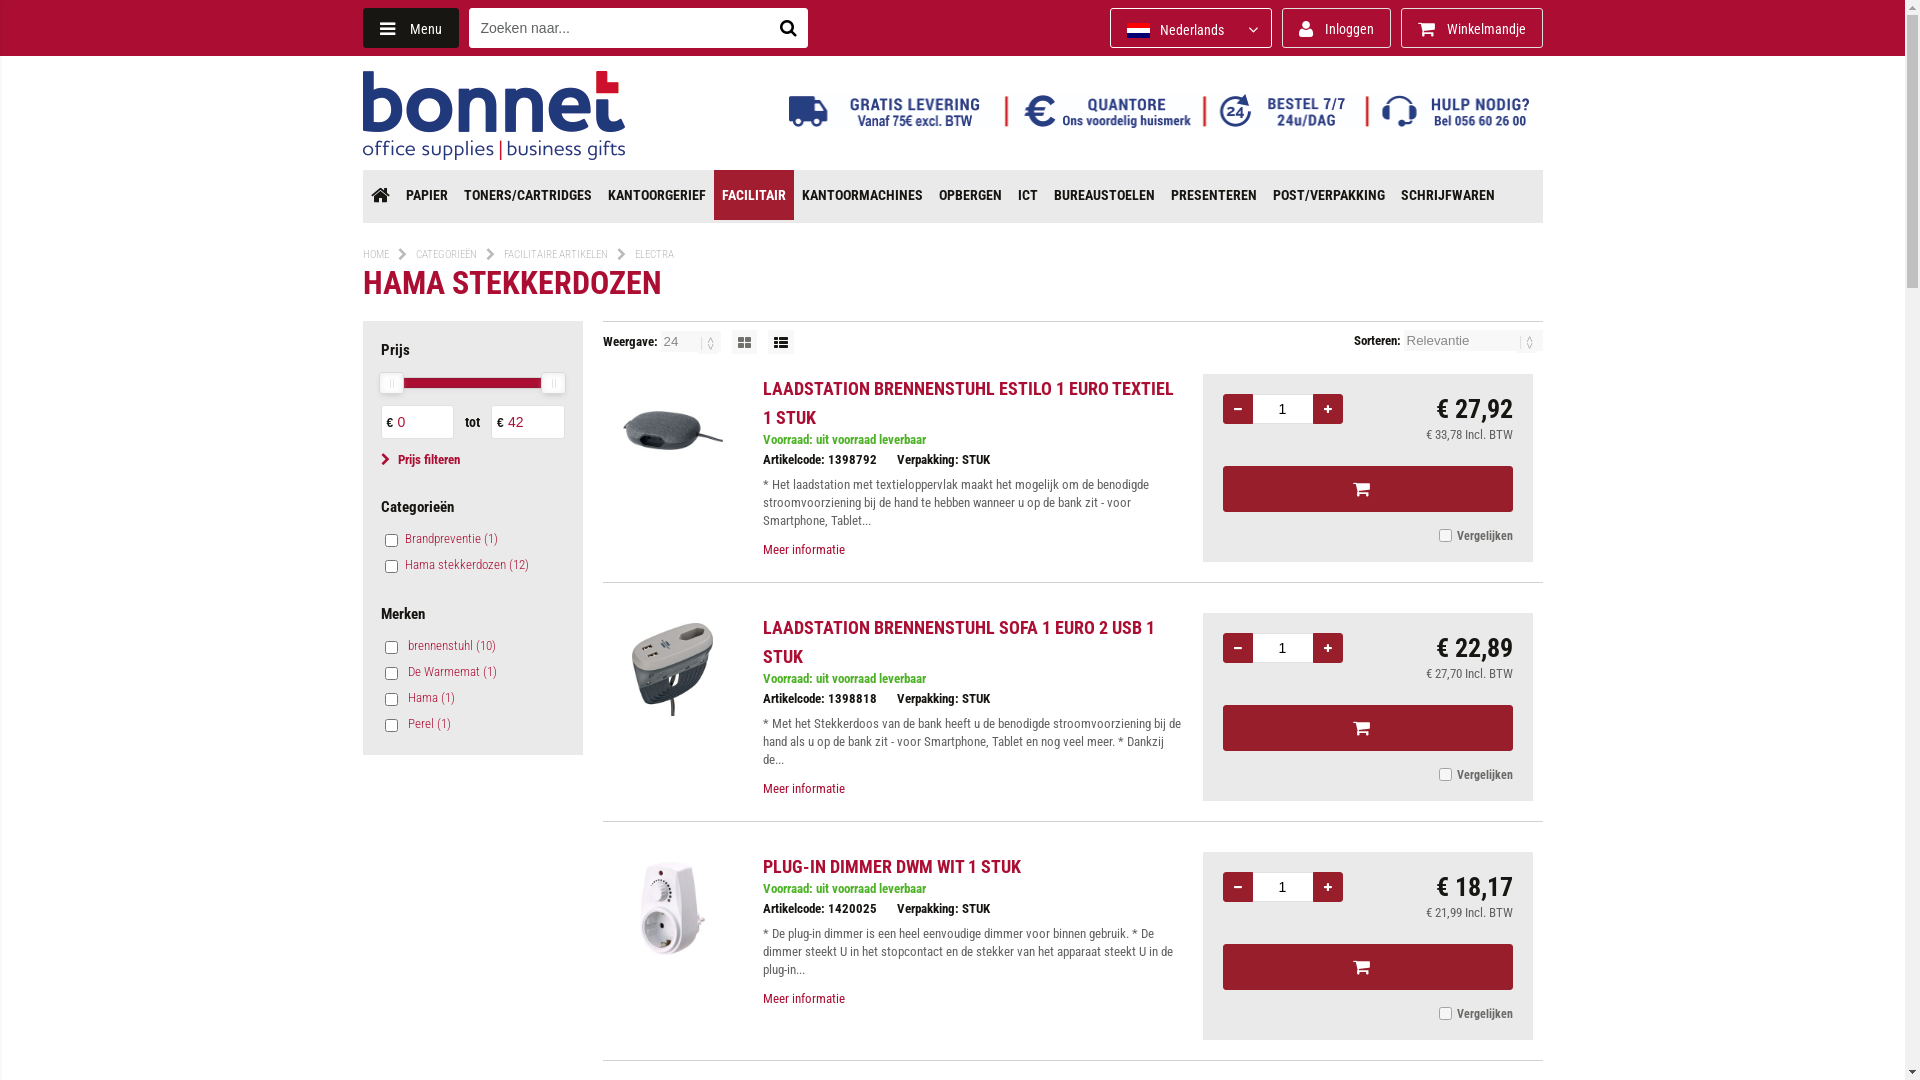 The width and height of the screenshot is (1920, 1080). What do you see at coordinates (672, 430) in the screenshot?
I see `Laadstation Brennenstuhl Estilo 1 euro textiel 1 Stuk` at bounding box center [672, 430].